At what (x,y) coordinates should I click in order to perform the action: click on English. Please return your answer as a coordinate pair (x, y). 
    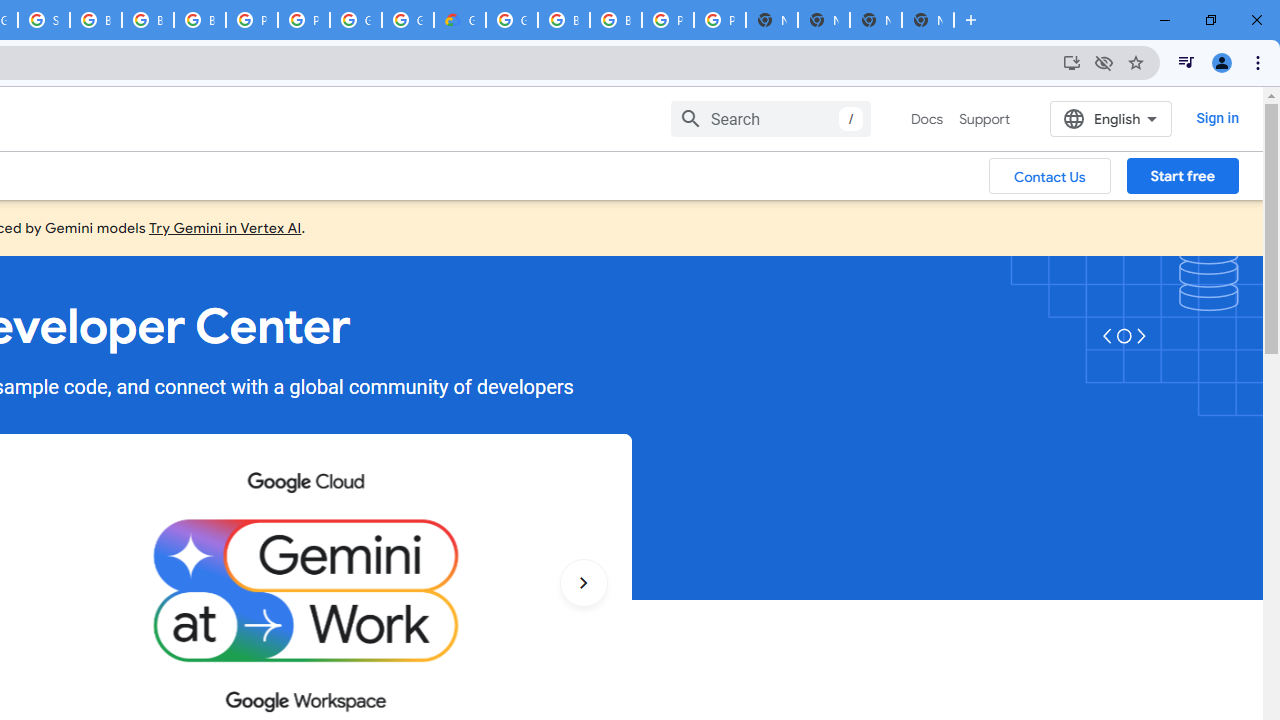
    Looking at the image, I should click on (1110, 118).